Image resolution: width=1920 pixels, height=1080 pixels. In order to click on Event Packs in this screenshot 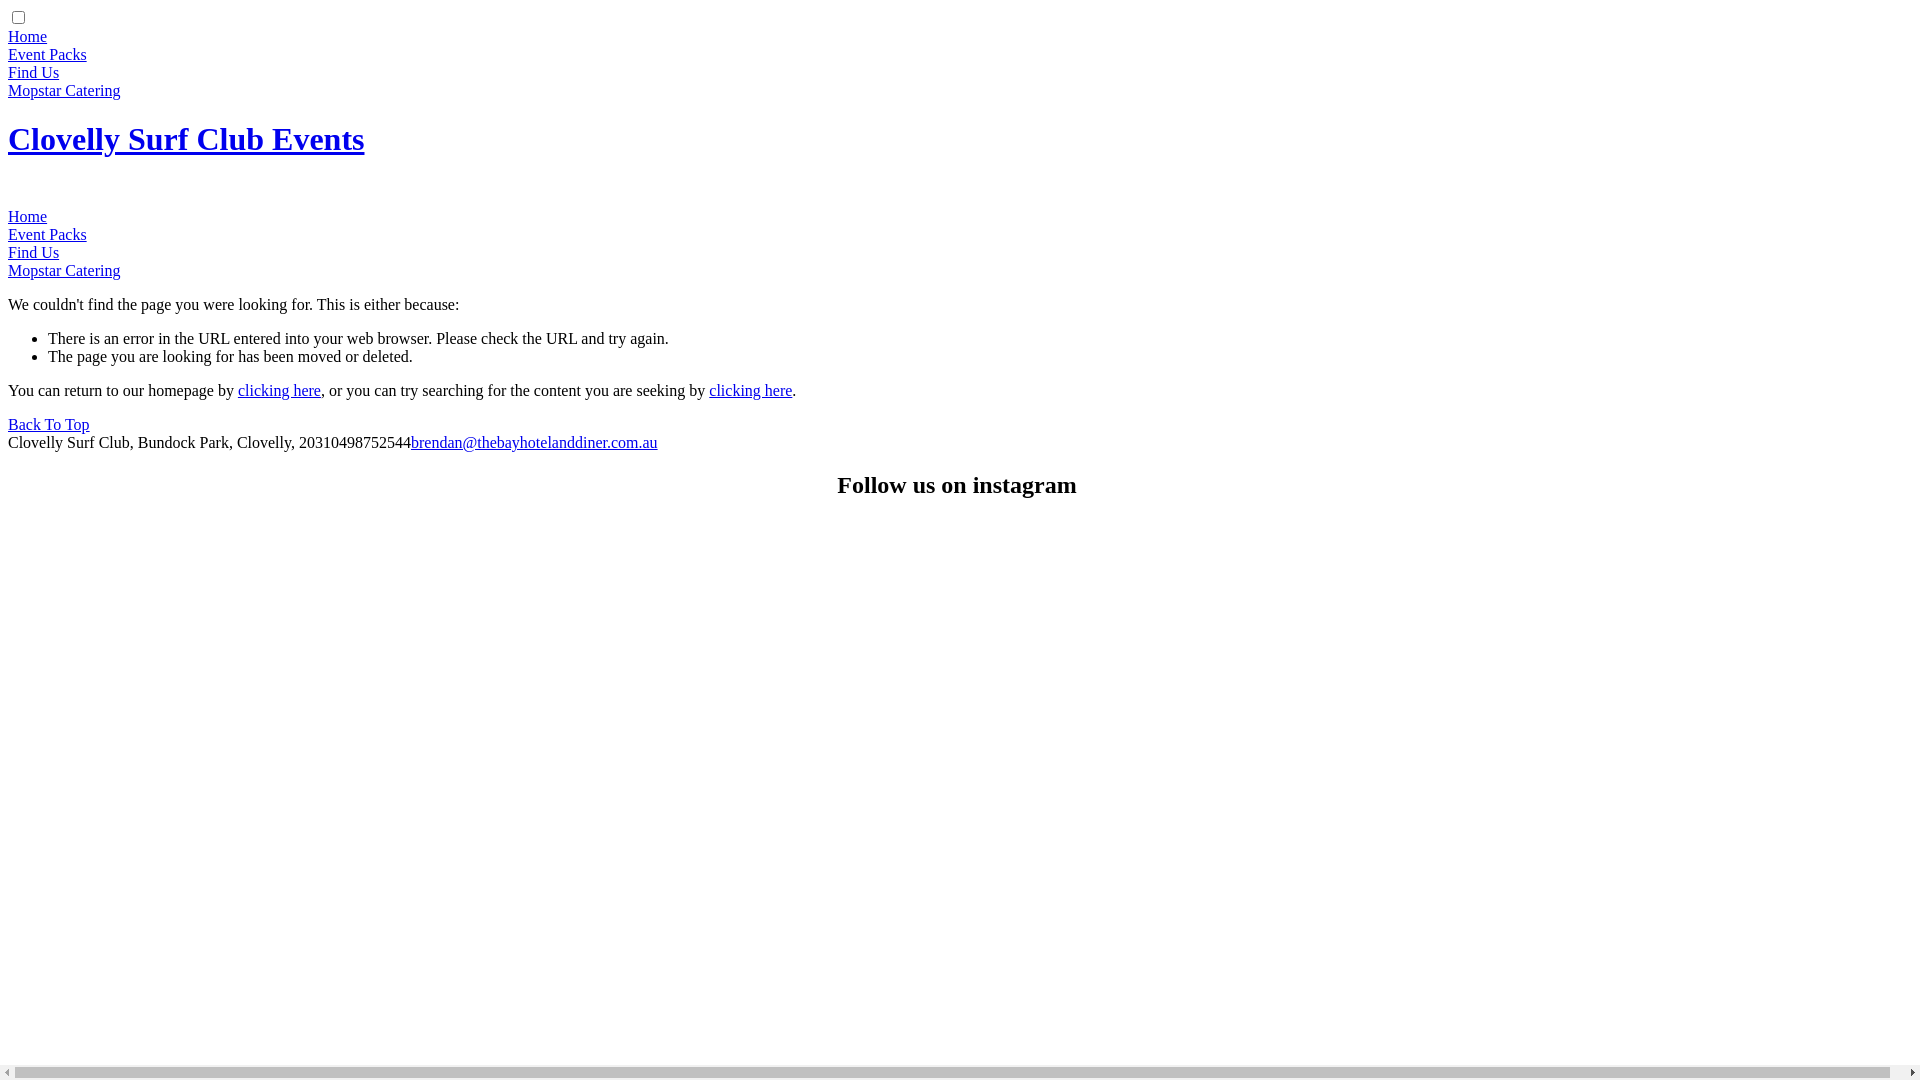, I will do `click(48, 234)`.